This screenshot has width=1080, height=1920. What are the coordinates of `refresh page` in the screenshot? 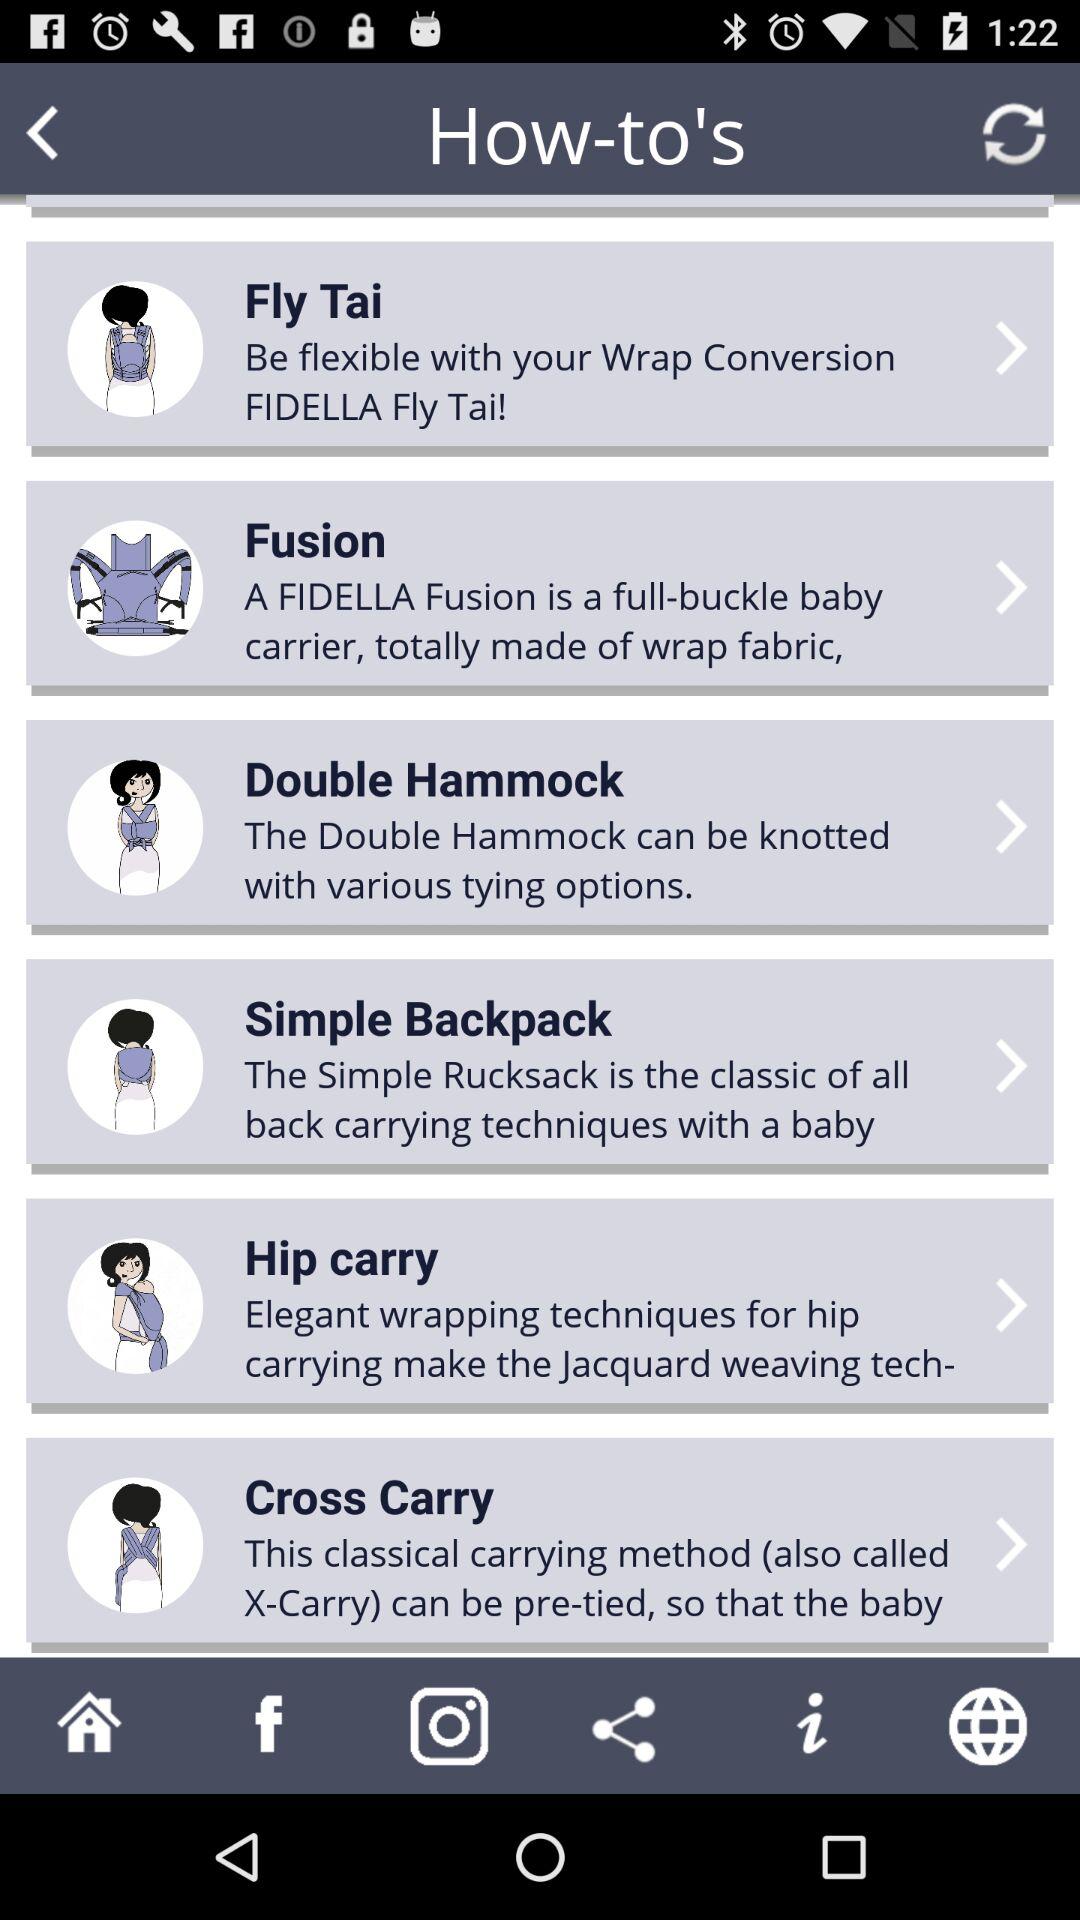 It's located at (1014, 134).